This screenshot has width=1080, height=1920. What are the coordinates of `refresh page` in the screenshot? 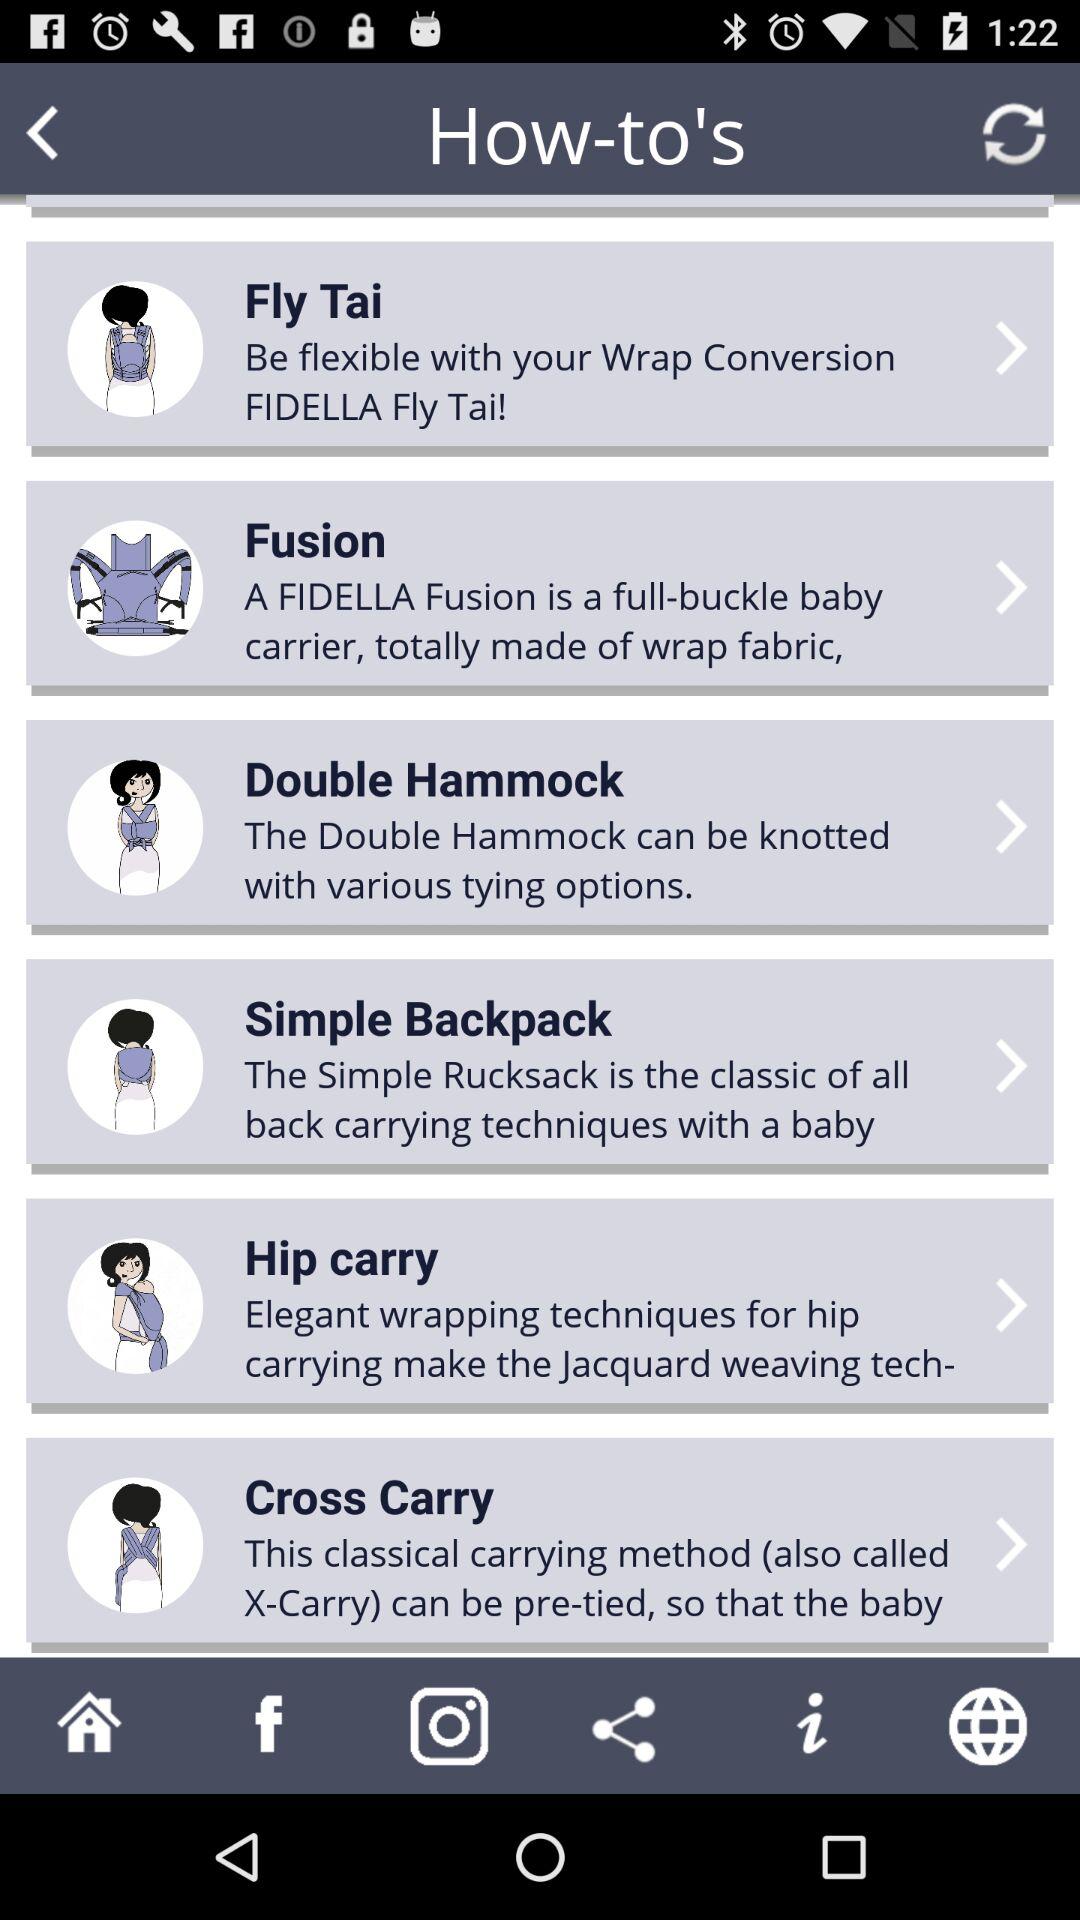 It's located at (1014, 134).